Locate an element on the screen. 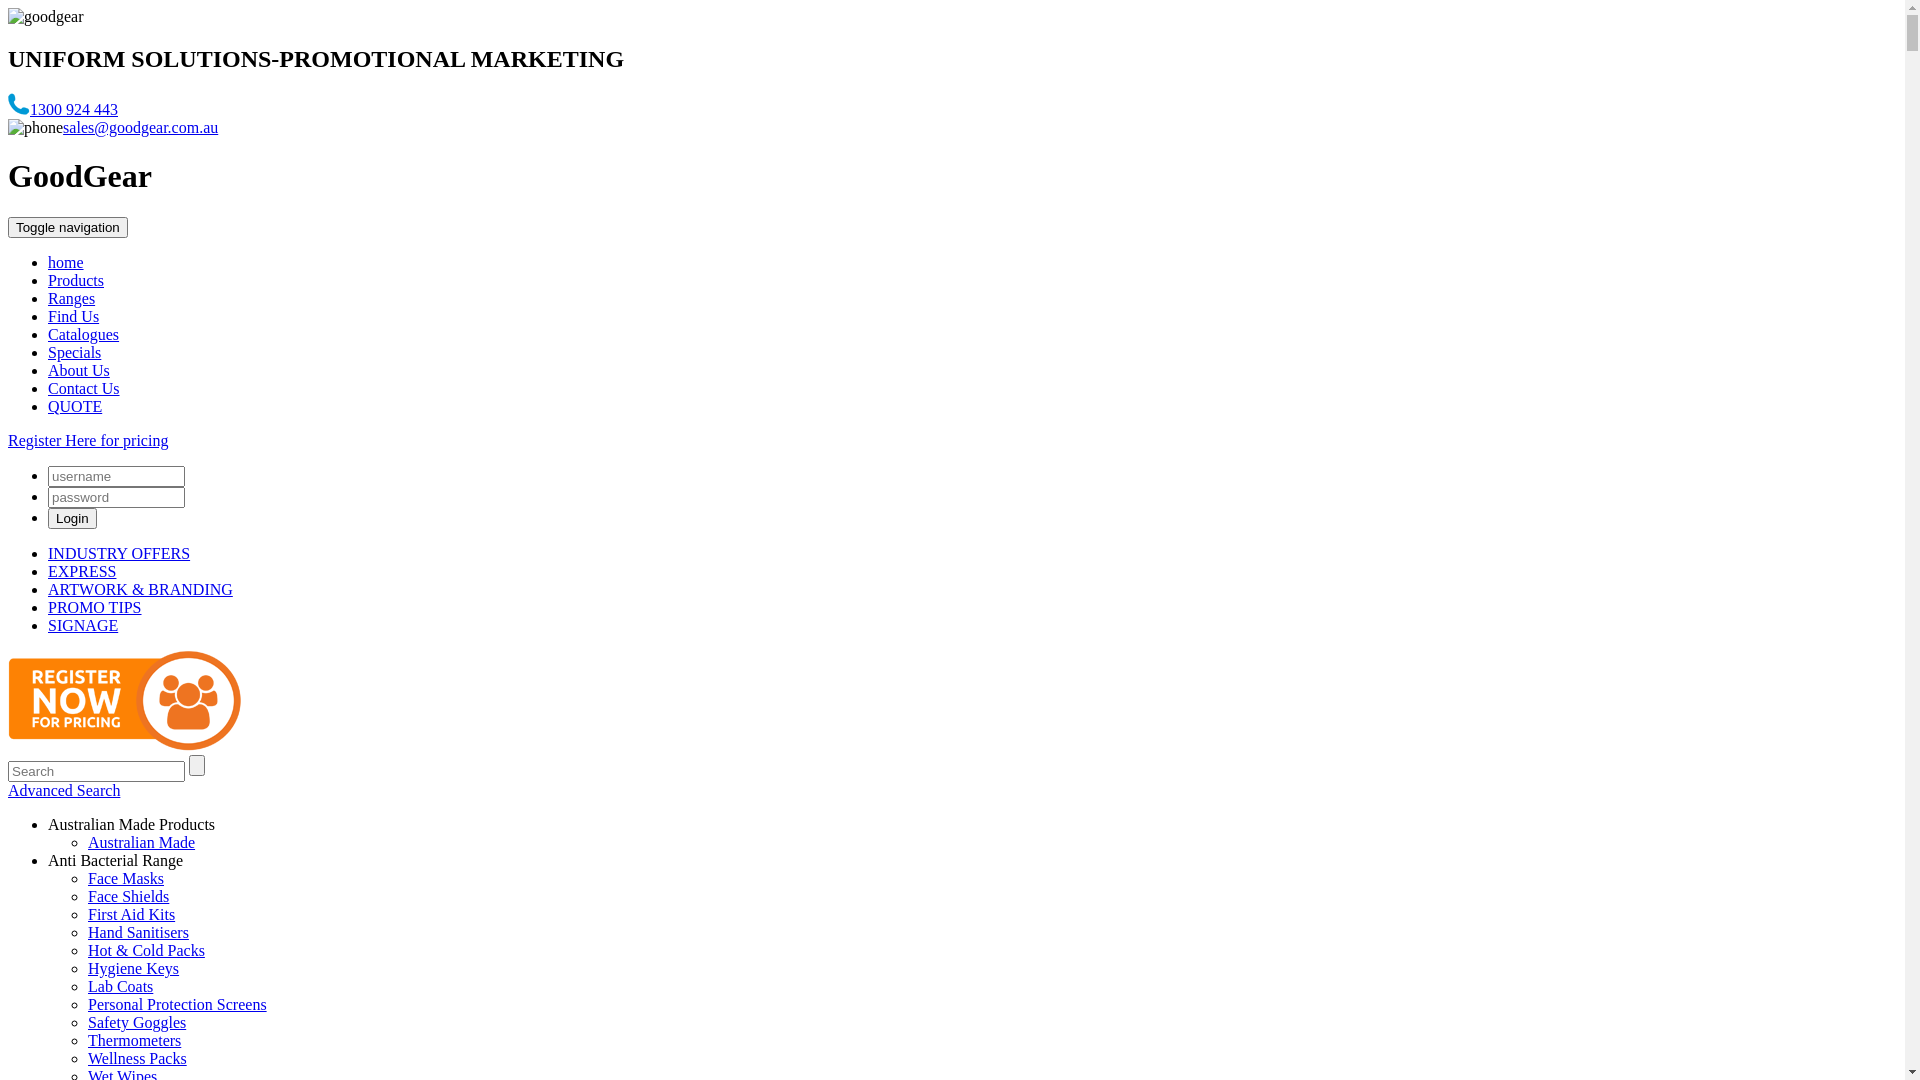 The height and width of the screenshot is (1080, 1920). Ranges is located at coordinates (72, 298).